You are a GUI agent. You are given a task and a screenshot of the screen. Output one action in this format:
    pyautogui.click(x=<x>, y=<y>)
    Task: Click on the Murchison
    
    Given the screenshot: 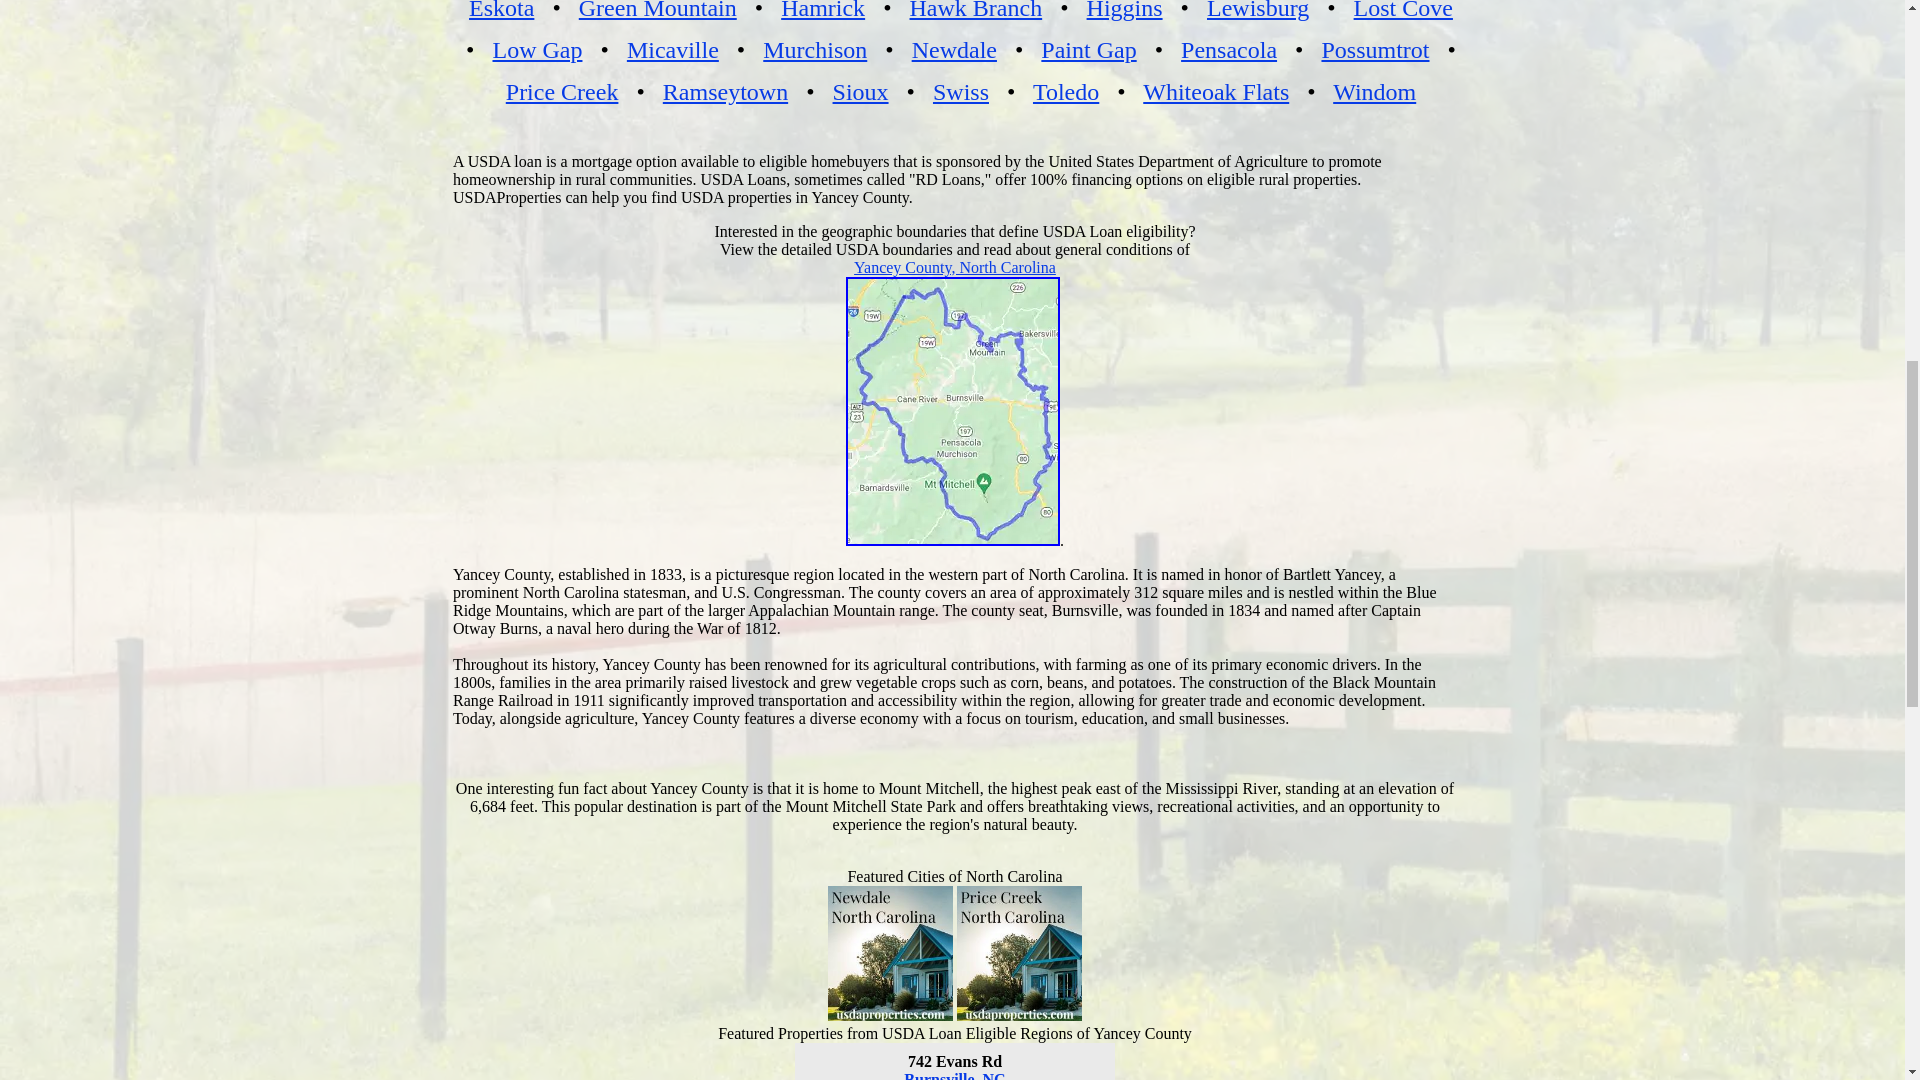 What is the action you would take?
    pyautogui.click(x=814, y=49)
    